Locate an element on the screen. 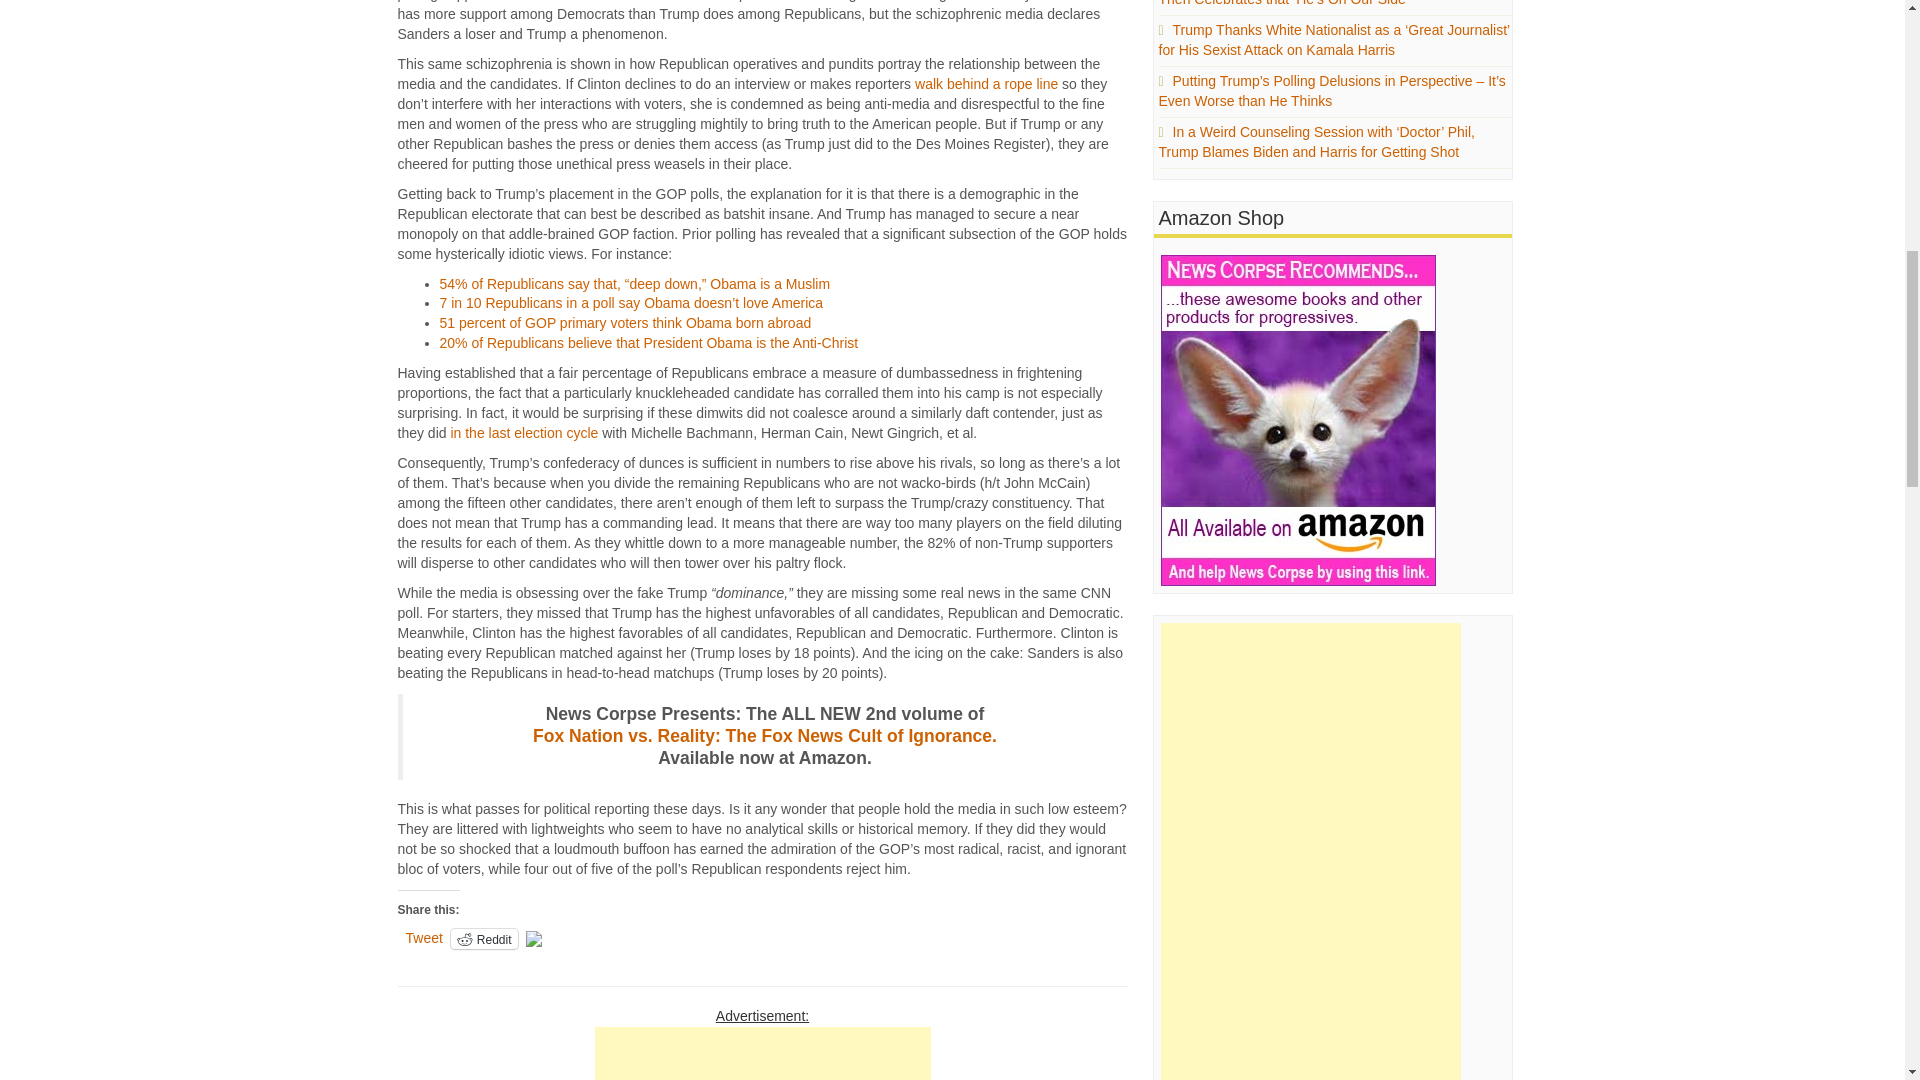  Fox Nation vs. Reality: The Fox News Cult of Ignorance. is located at coordinates (764, 736).